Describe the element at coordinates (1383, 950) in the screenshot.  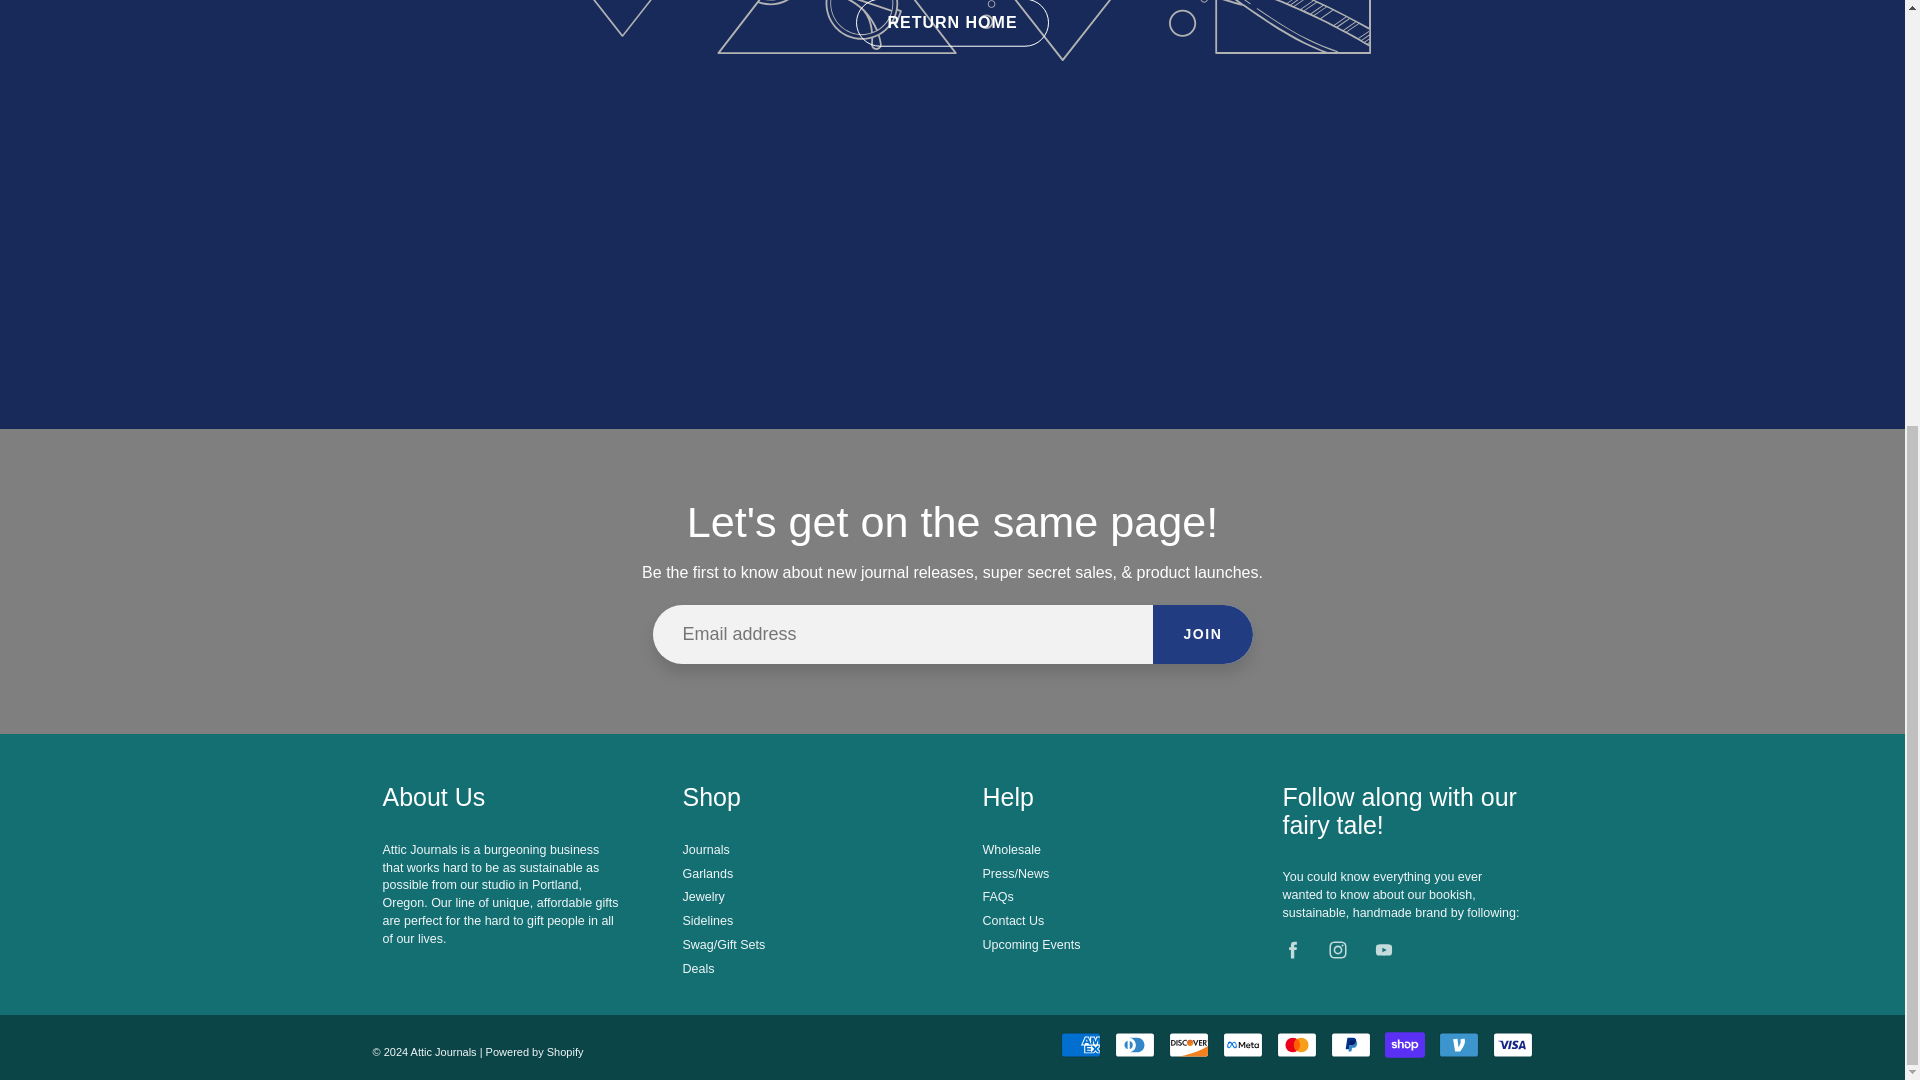
I see `YouTube` at that location.